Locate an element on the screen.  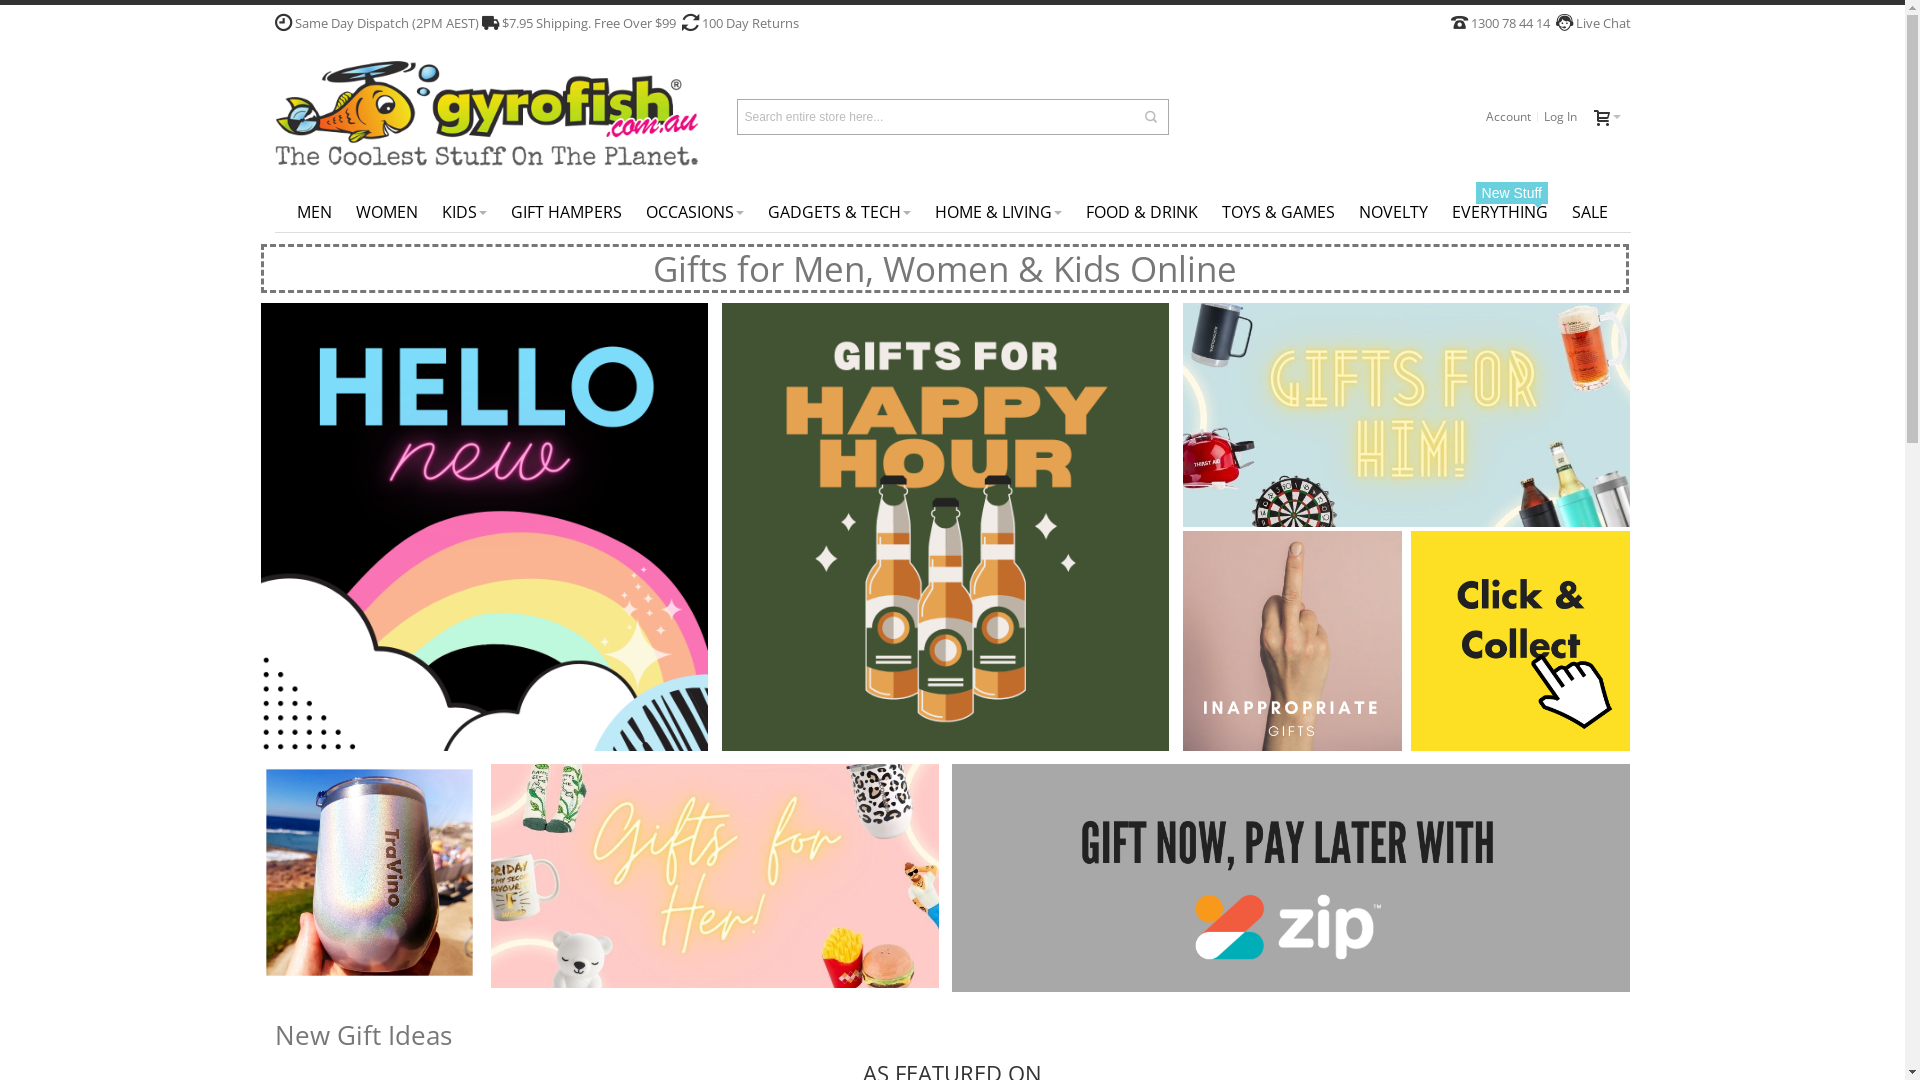
 Same Day Dispatch (2PM AEST) is located at coordinates (386, 23).